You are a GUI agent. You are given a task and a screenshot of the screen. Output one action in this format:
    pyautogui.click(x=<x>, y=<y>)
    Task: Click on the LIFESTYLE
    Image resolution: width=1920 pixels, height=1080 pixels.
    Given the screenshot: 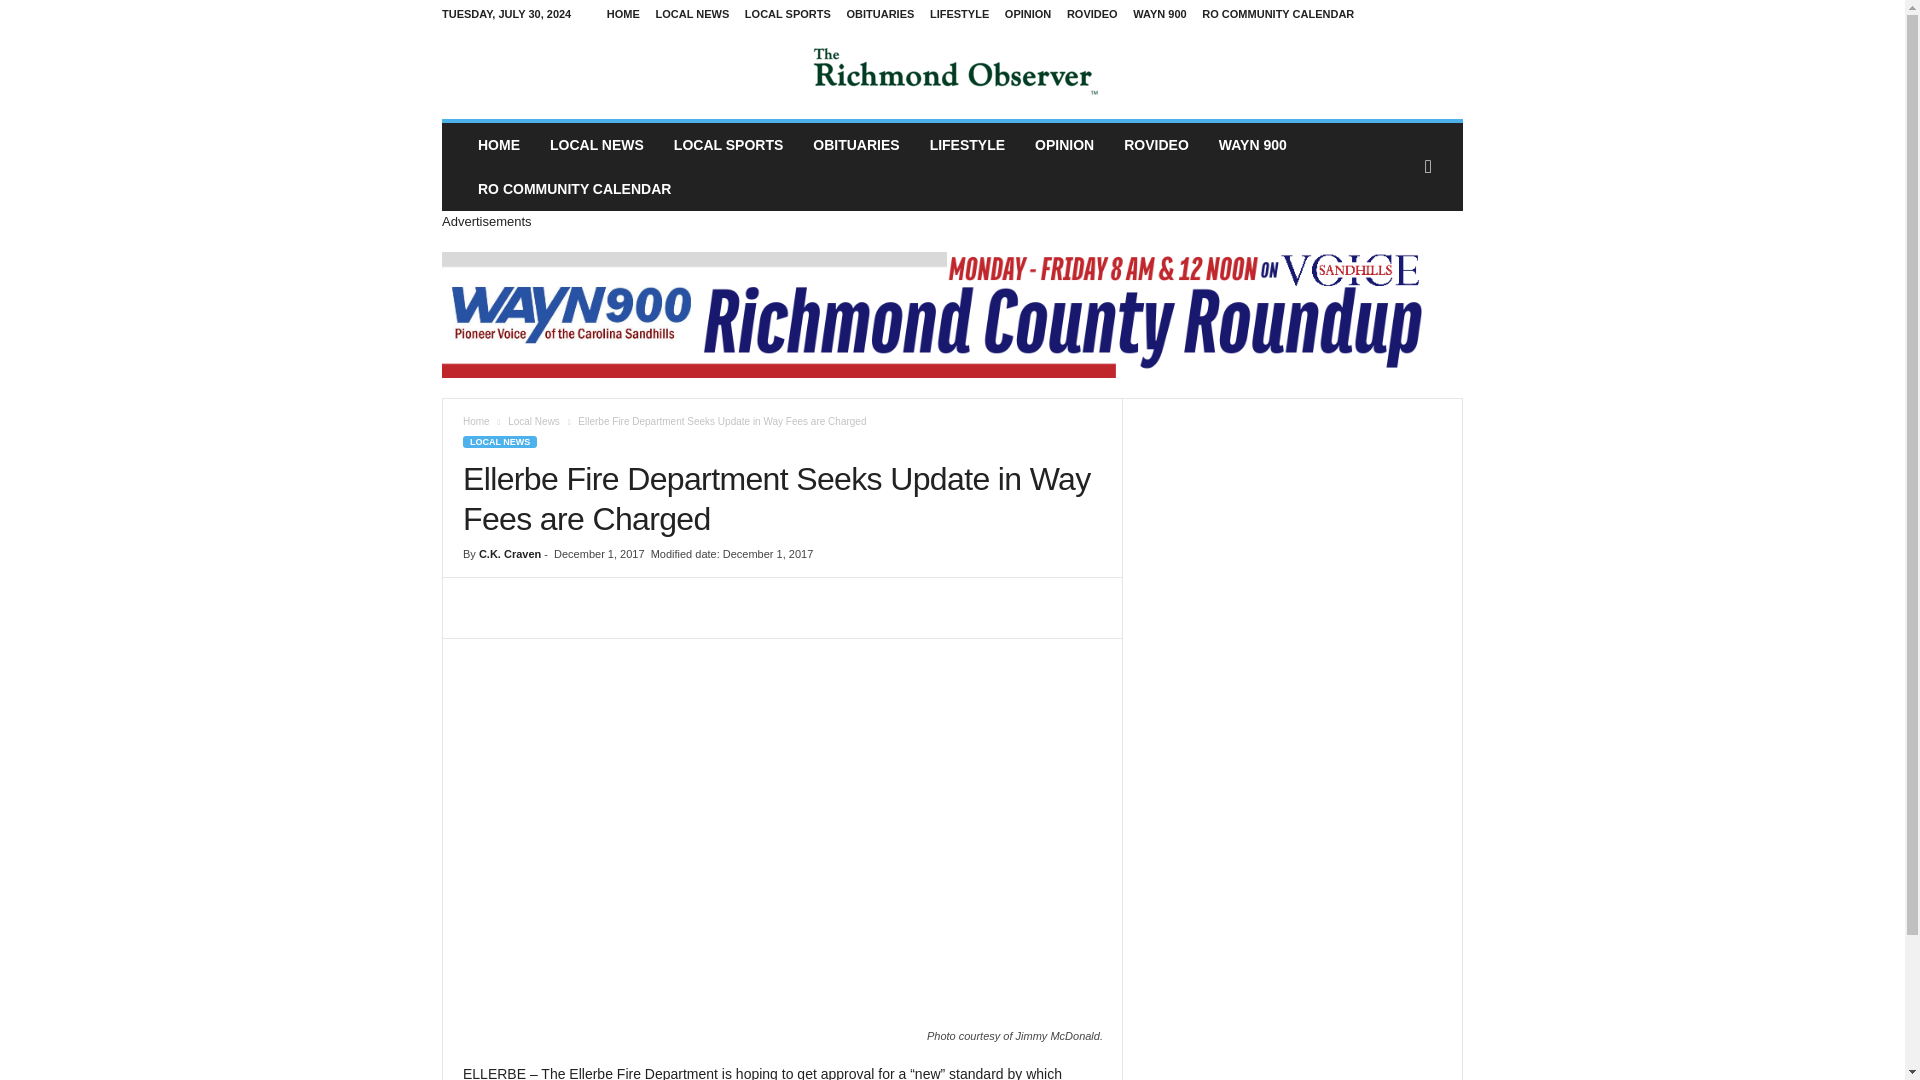 What is the action you would take?
    pyautogui.click(x=958, y=14)
    